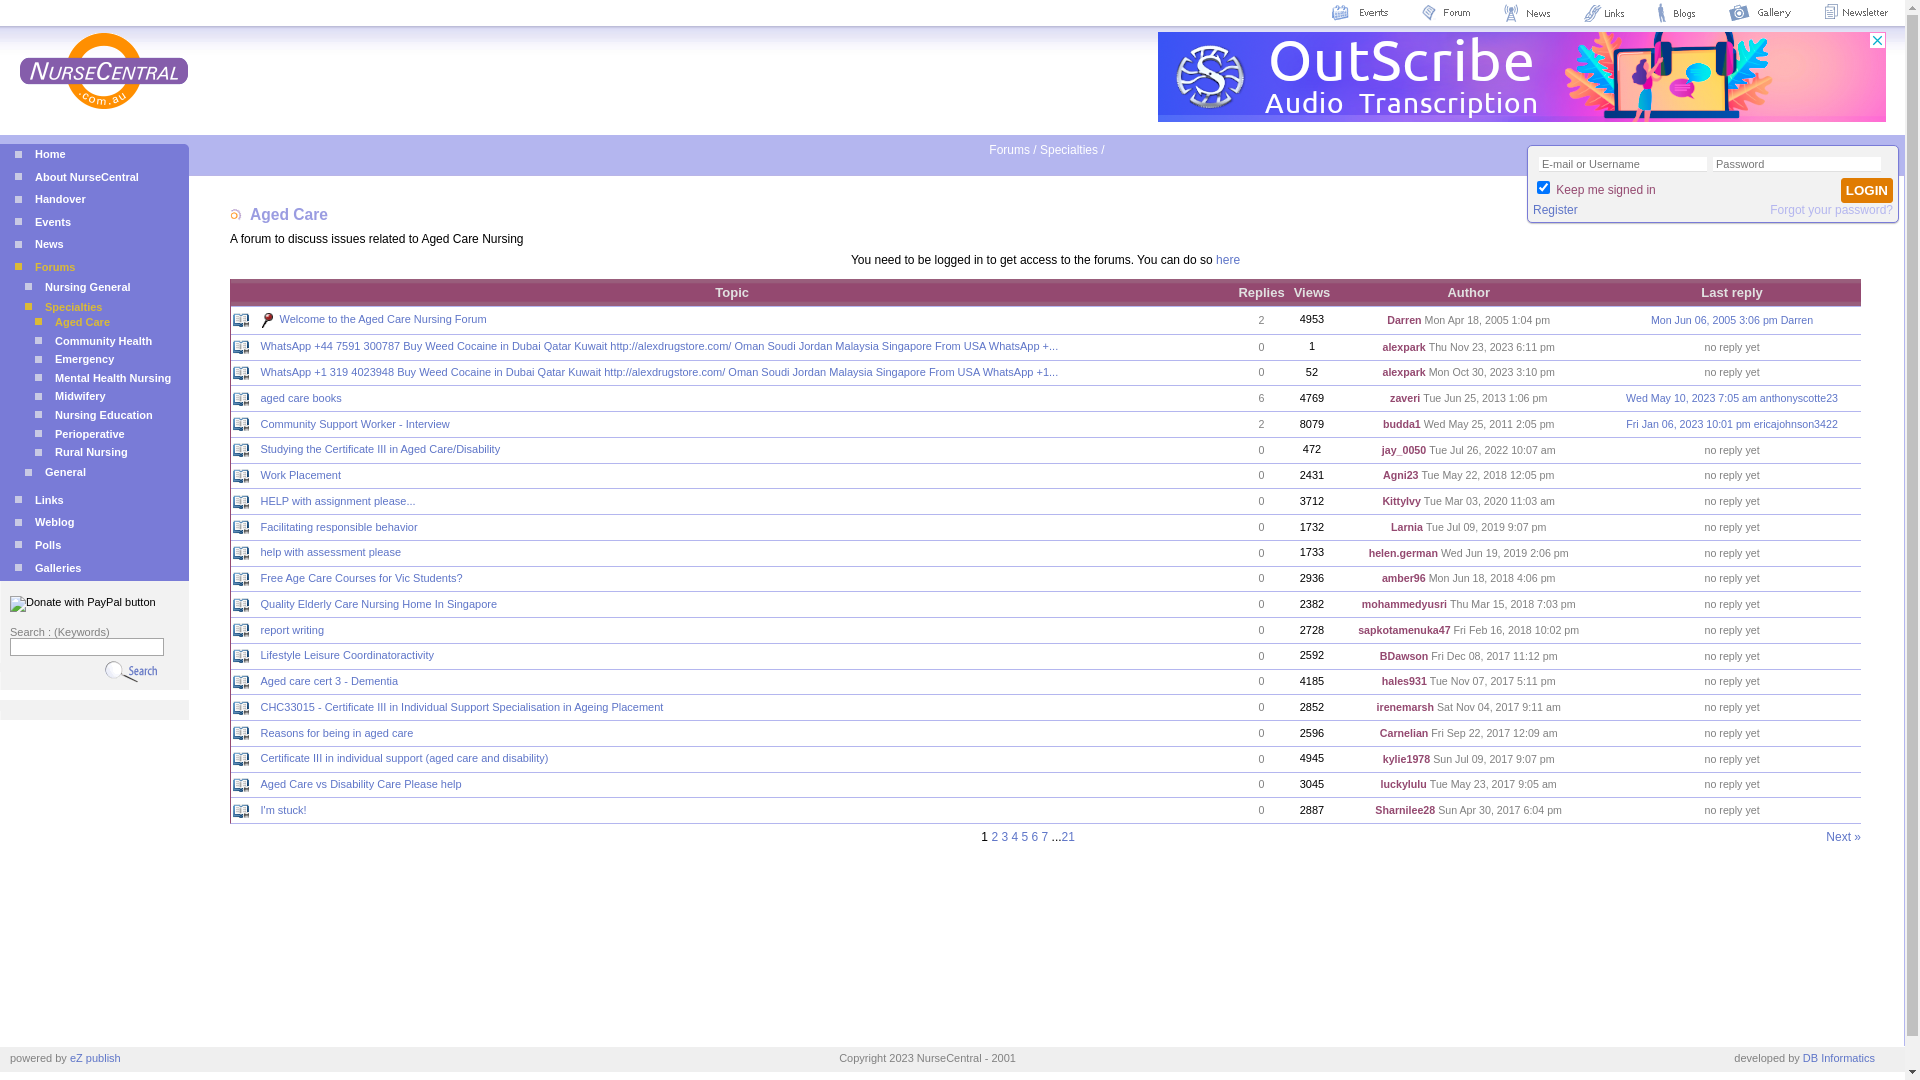 This screenshot has width=1920, height=1080. What do you see at coordinates (96, 1058) in the screenshot?
I see `eZ publish` at bounding box center [96, 1058].